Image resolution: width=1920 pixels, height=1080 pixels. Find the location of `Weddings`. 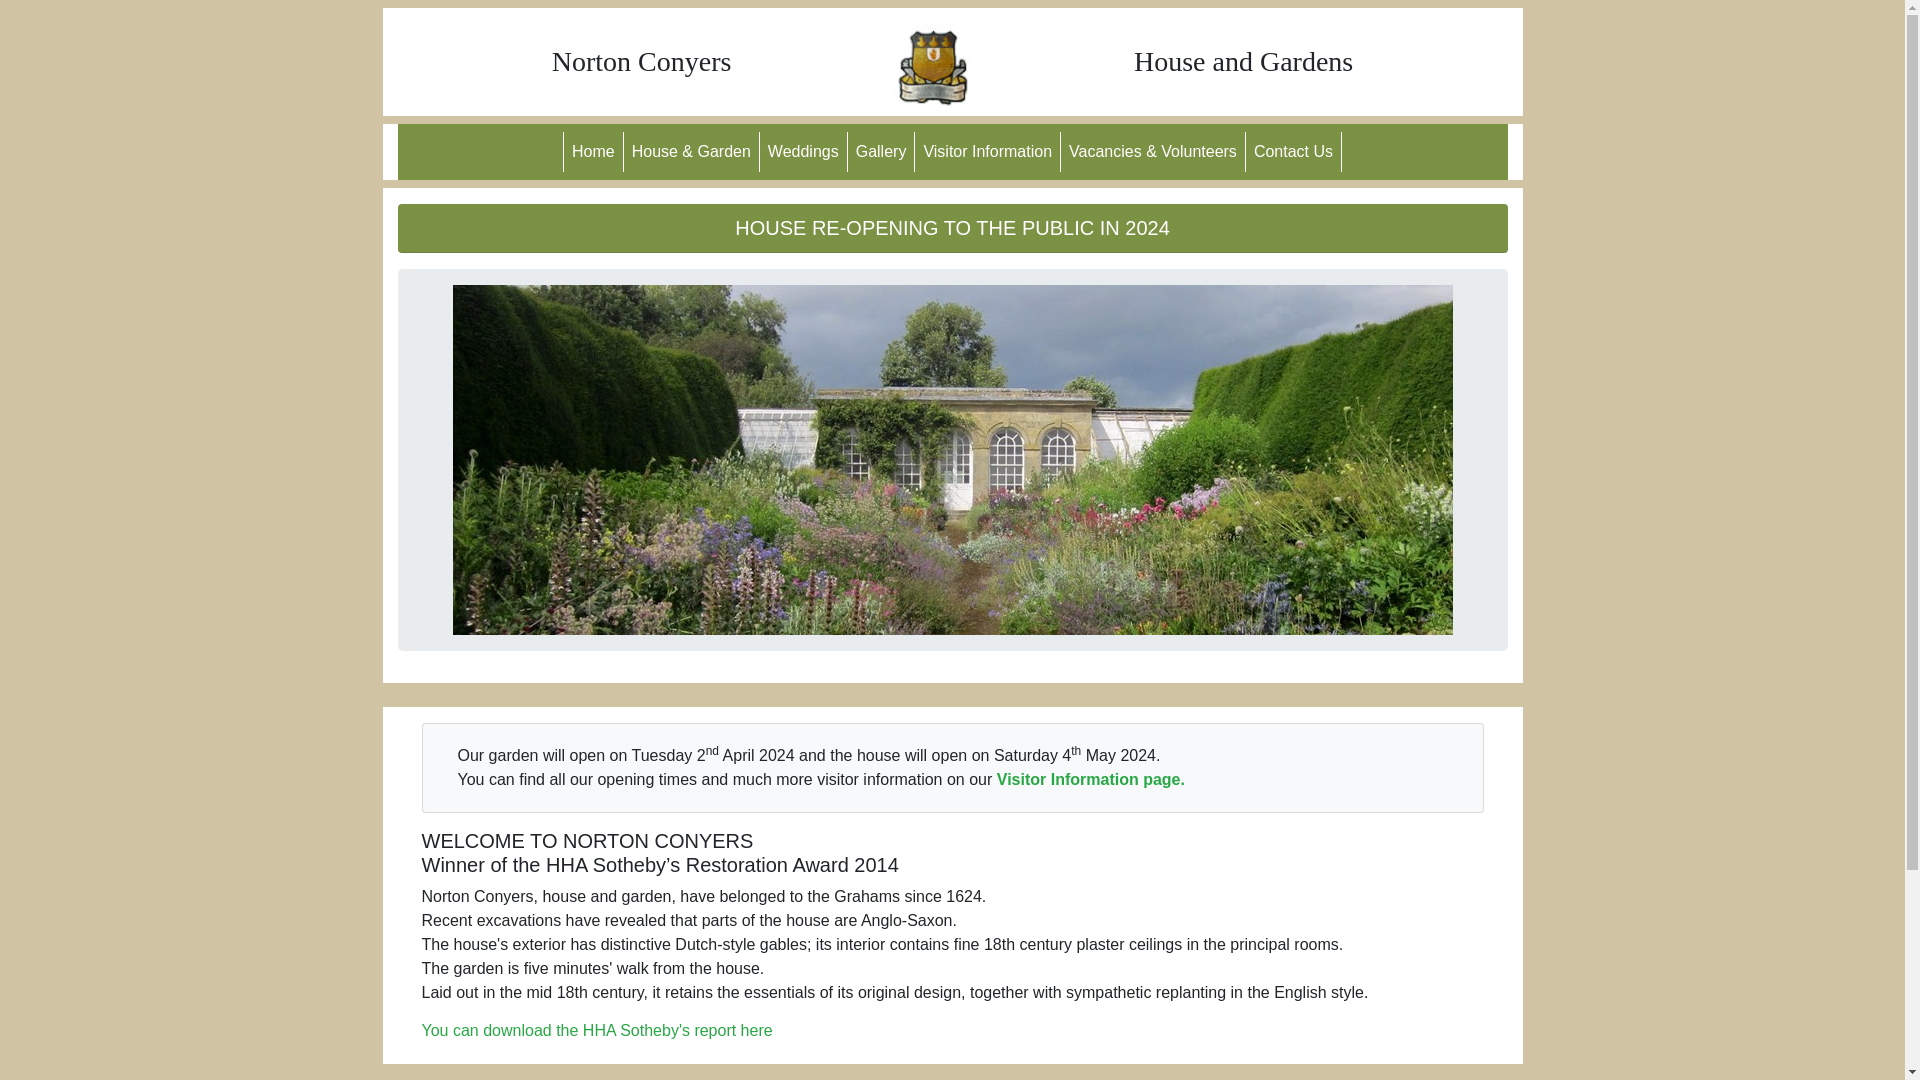

Weddings is located at coordinates (804, 151).